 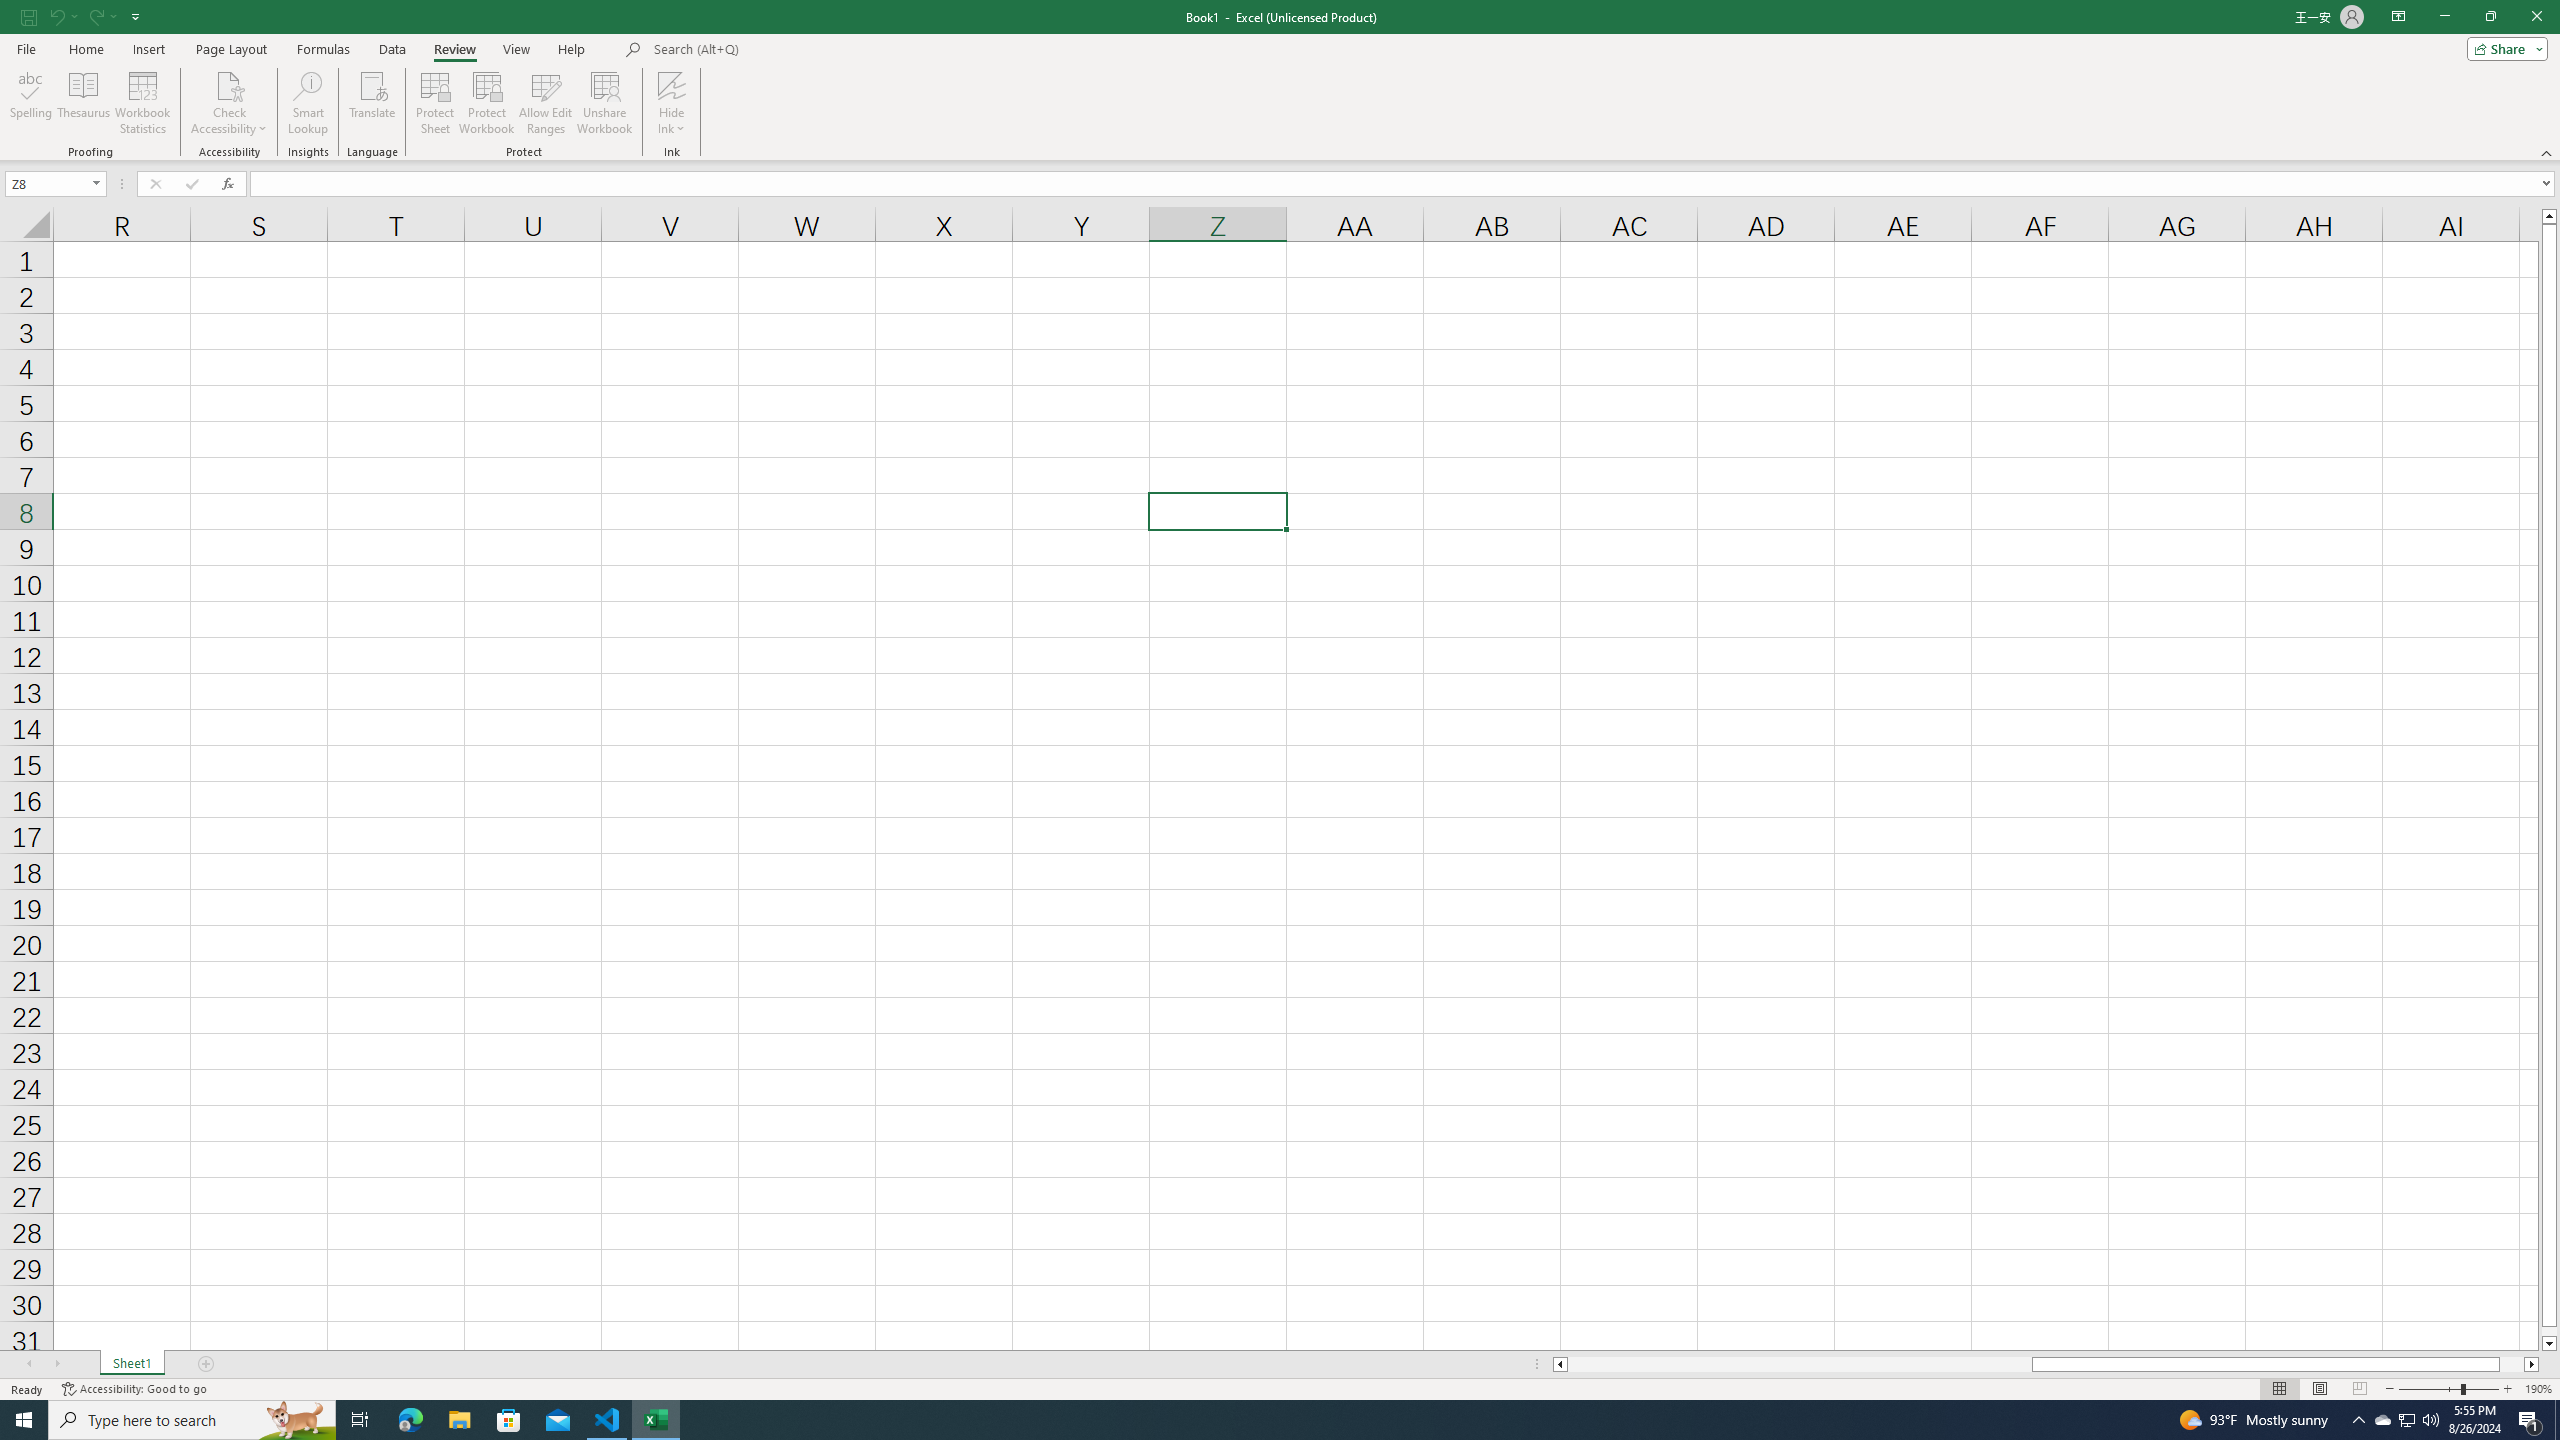 What do you see at coordinates (30, 103) in the screenshot?
I see `Spelling...` at bounding box center [30, 103].